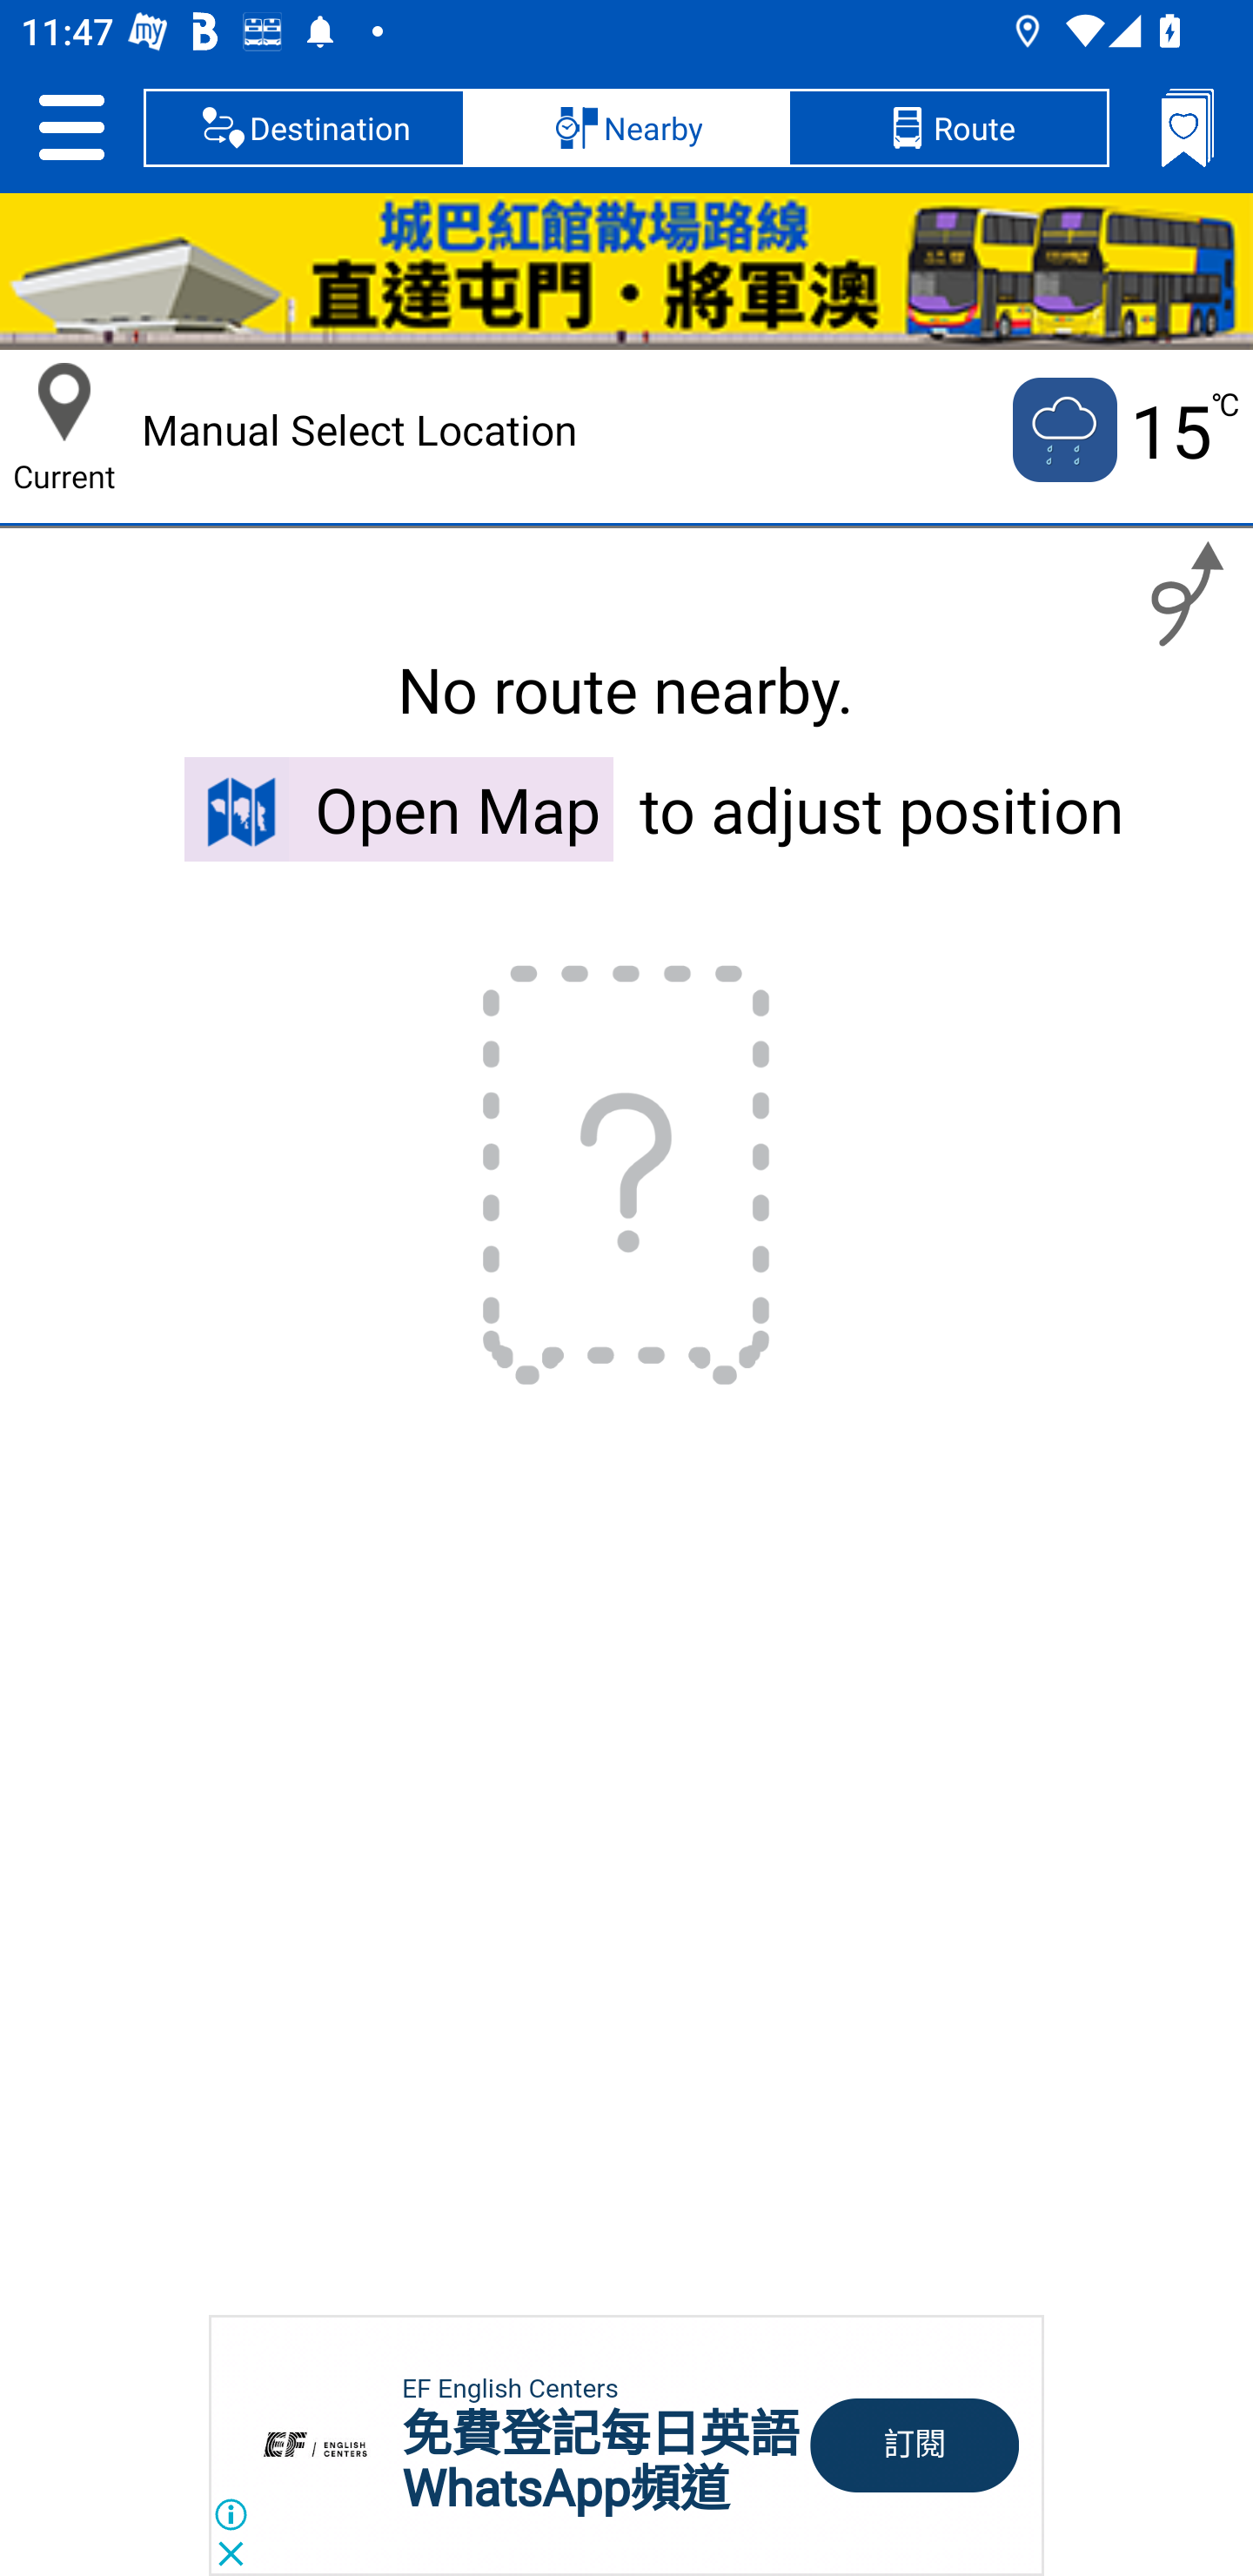 This screenshot has width=1253, height=2576. What do you see at coordinates (1187, 127) in the screenshot?
I see `Bookmarks` at bounding box center [1187, 127].